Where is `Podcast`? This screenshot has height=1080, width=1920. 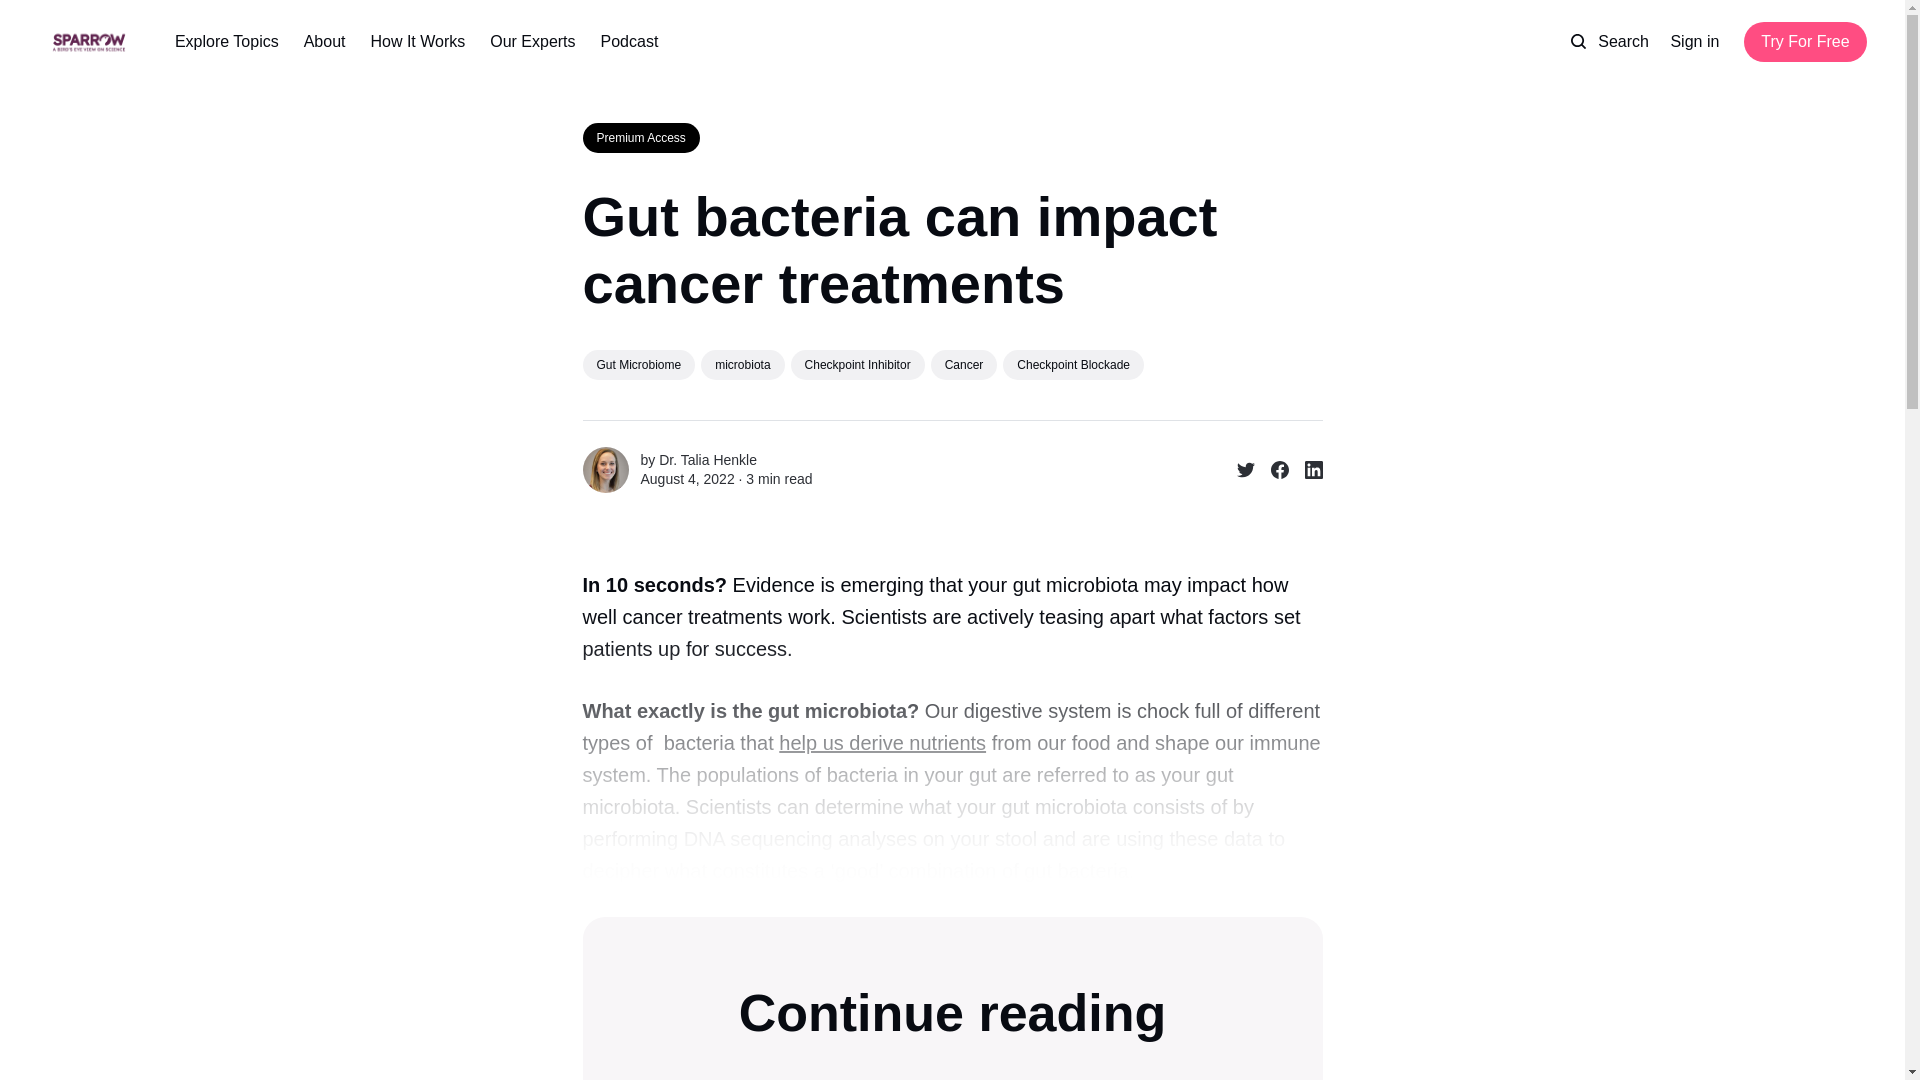 Podcast is located at coordinates (629, 42).